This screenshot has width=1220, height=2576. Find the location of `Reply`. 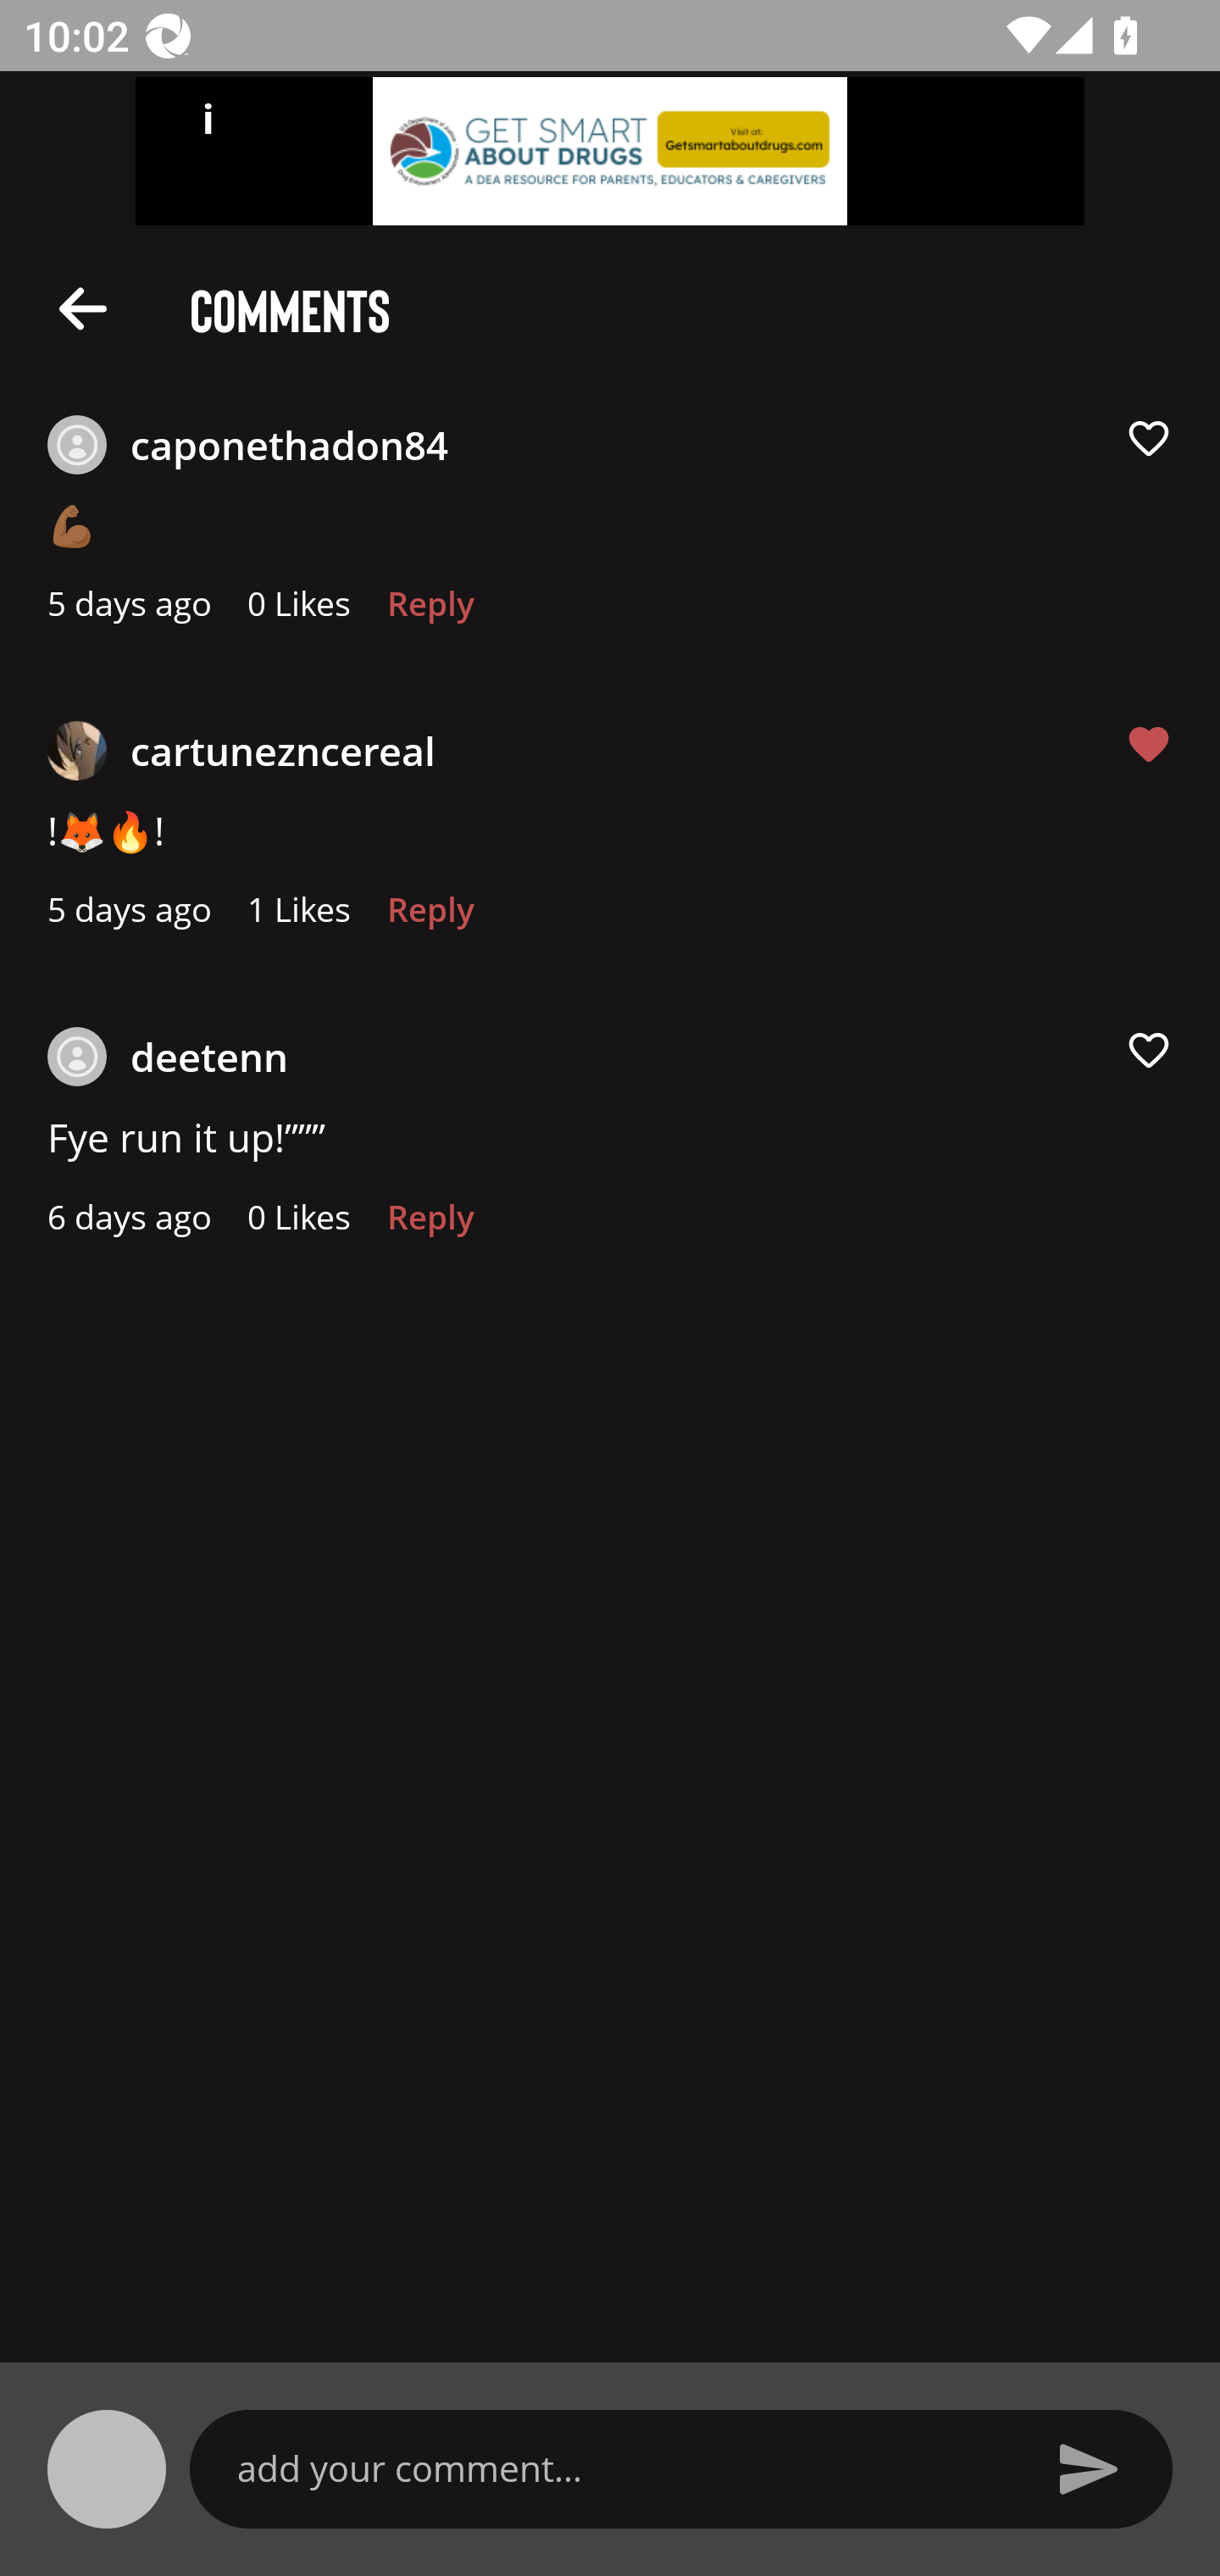

Reply is located at coordinates (430, 1226).